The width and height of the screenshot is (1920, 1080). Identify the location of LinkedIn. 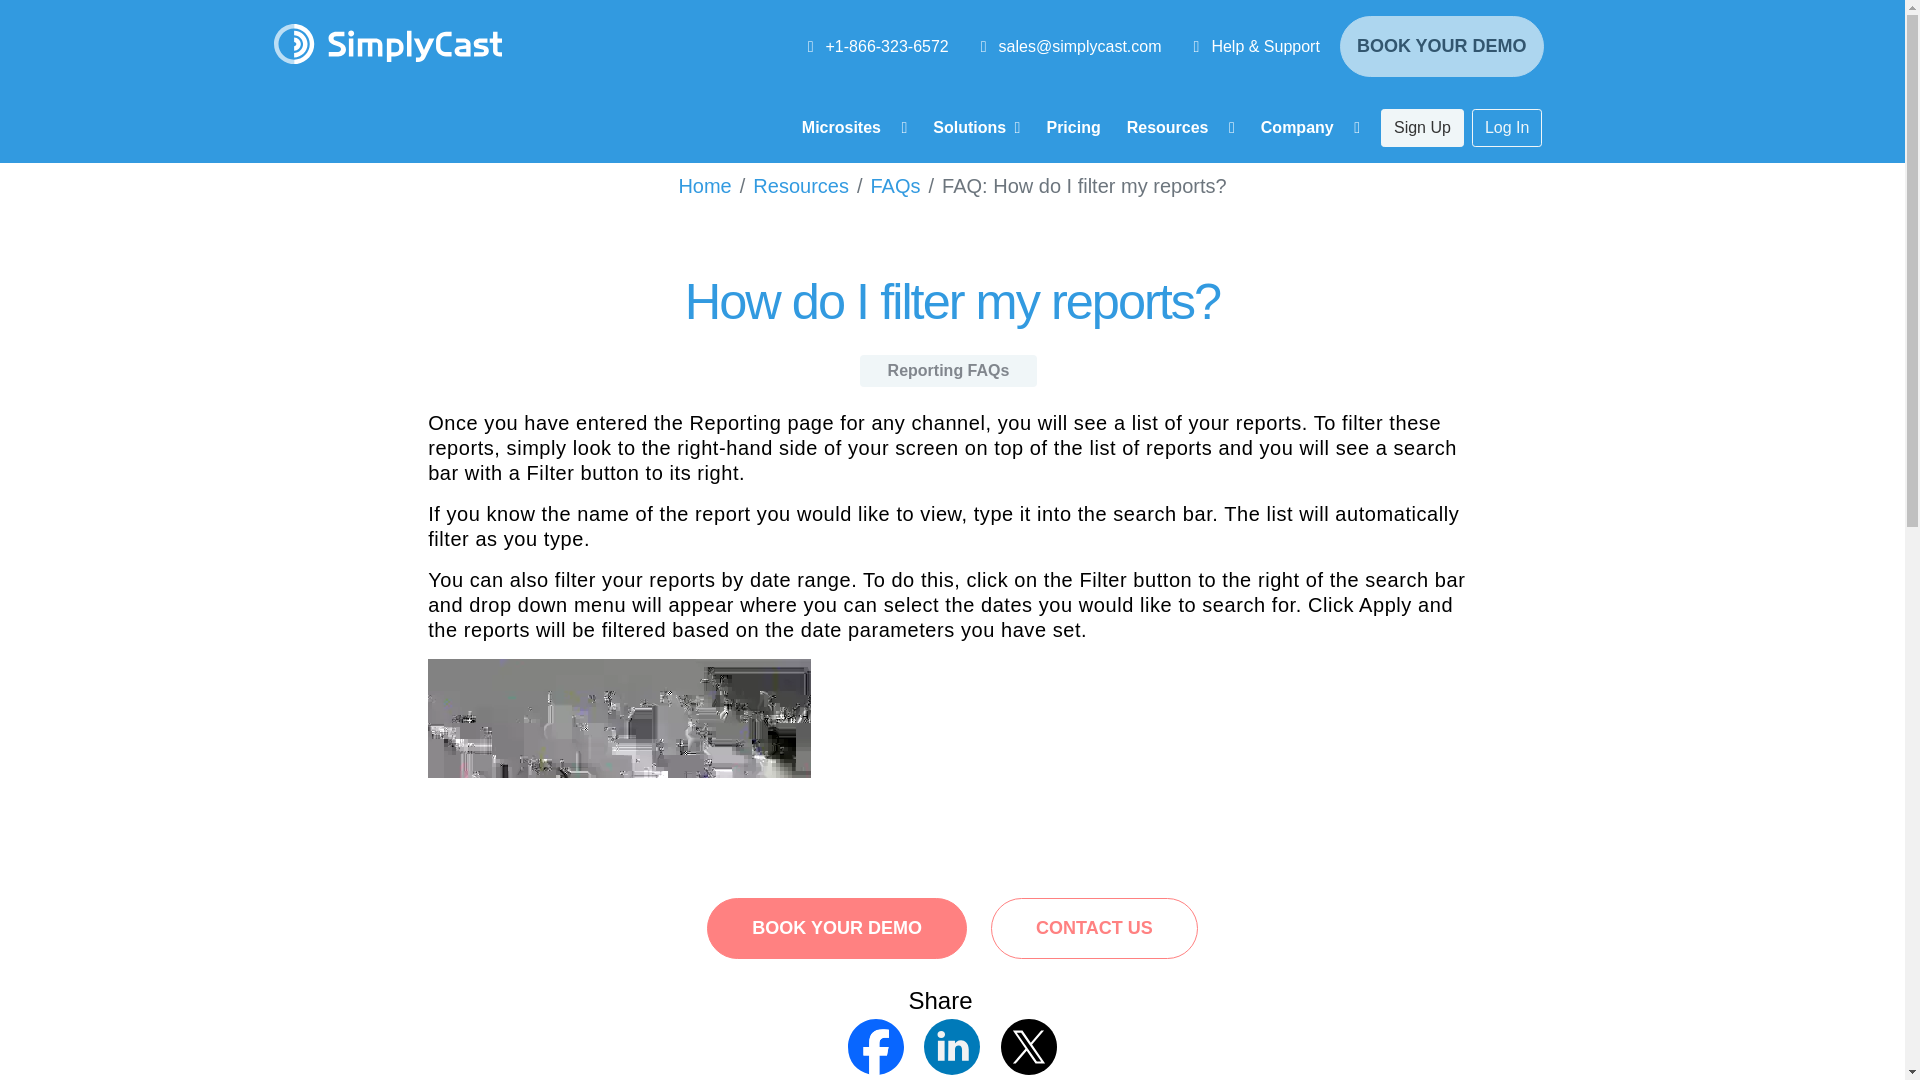
(953, 1045).